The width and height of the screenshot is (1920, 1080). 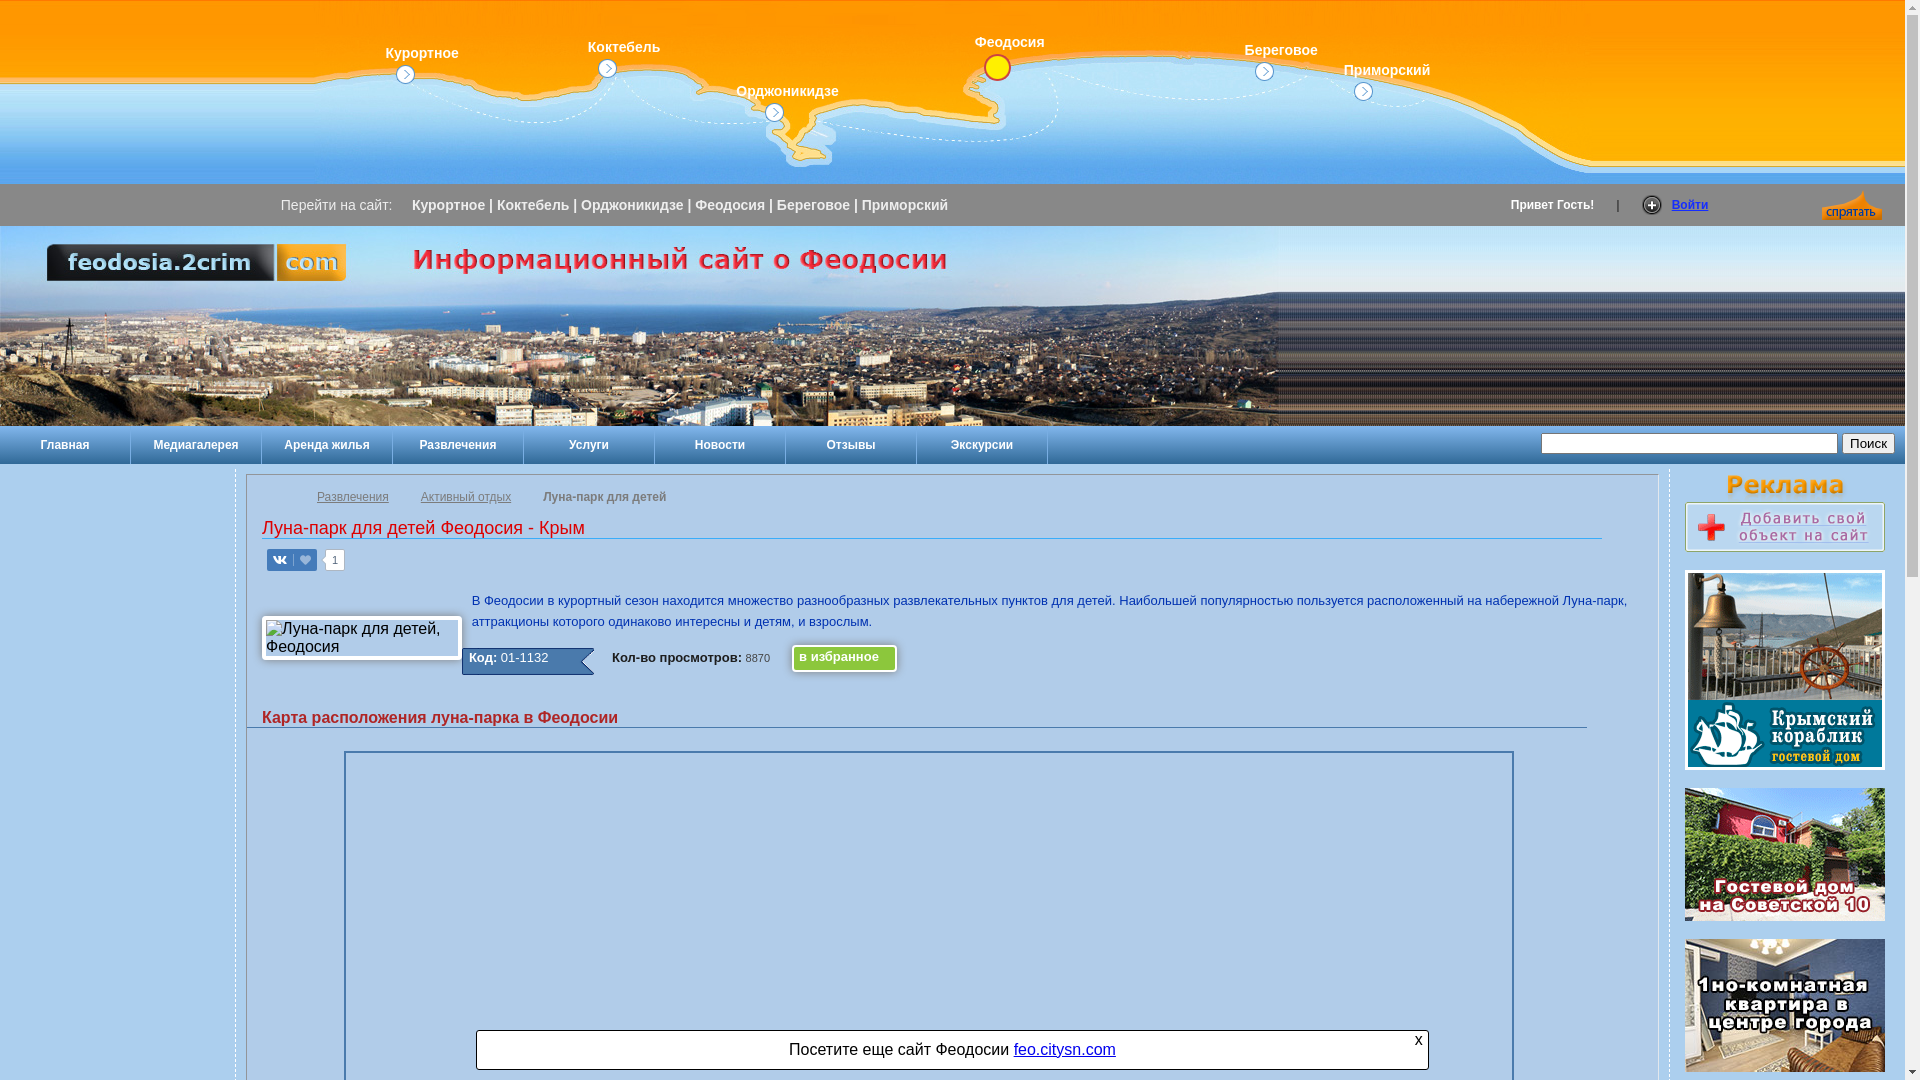 I want to click on feo.citysn.com, so click(x=1064, y=1050).